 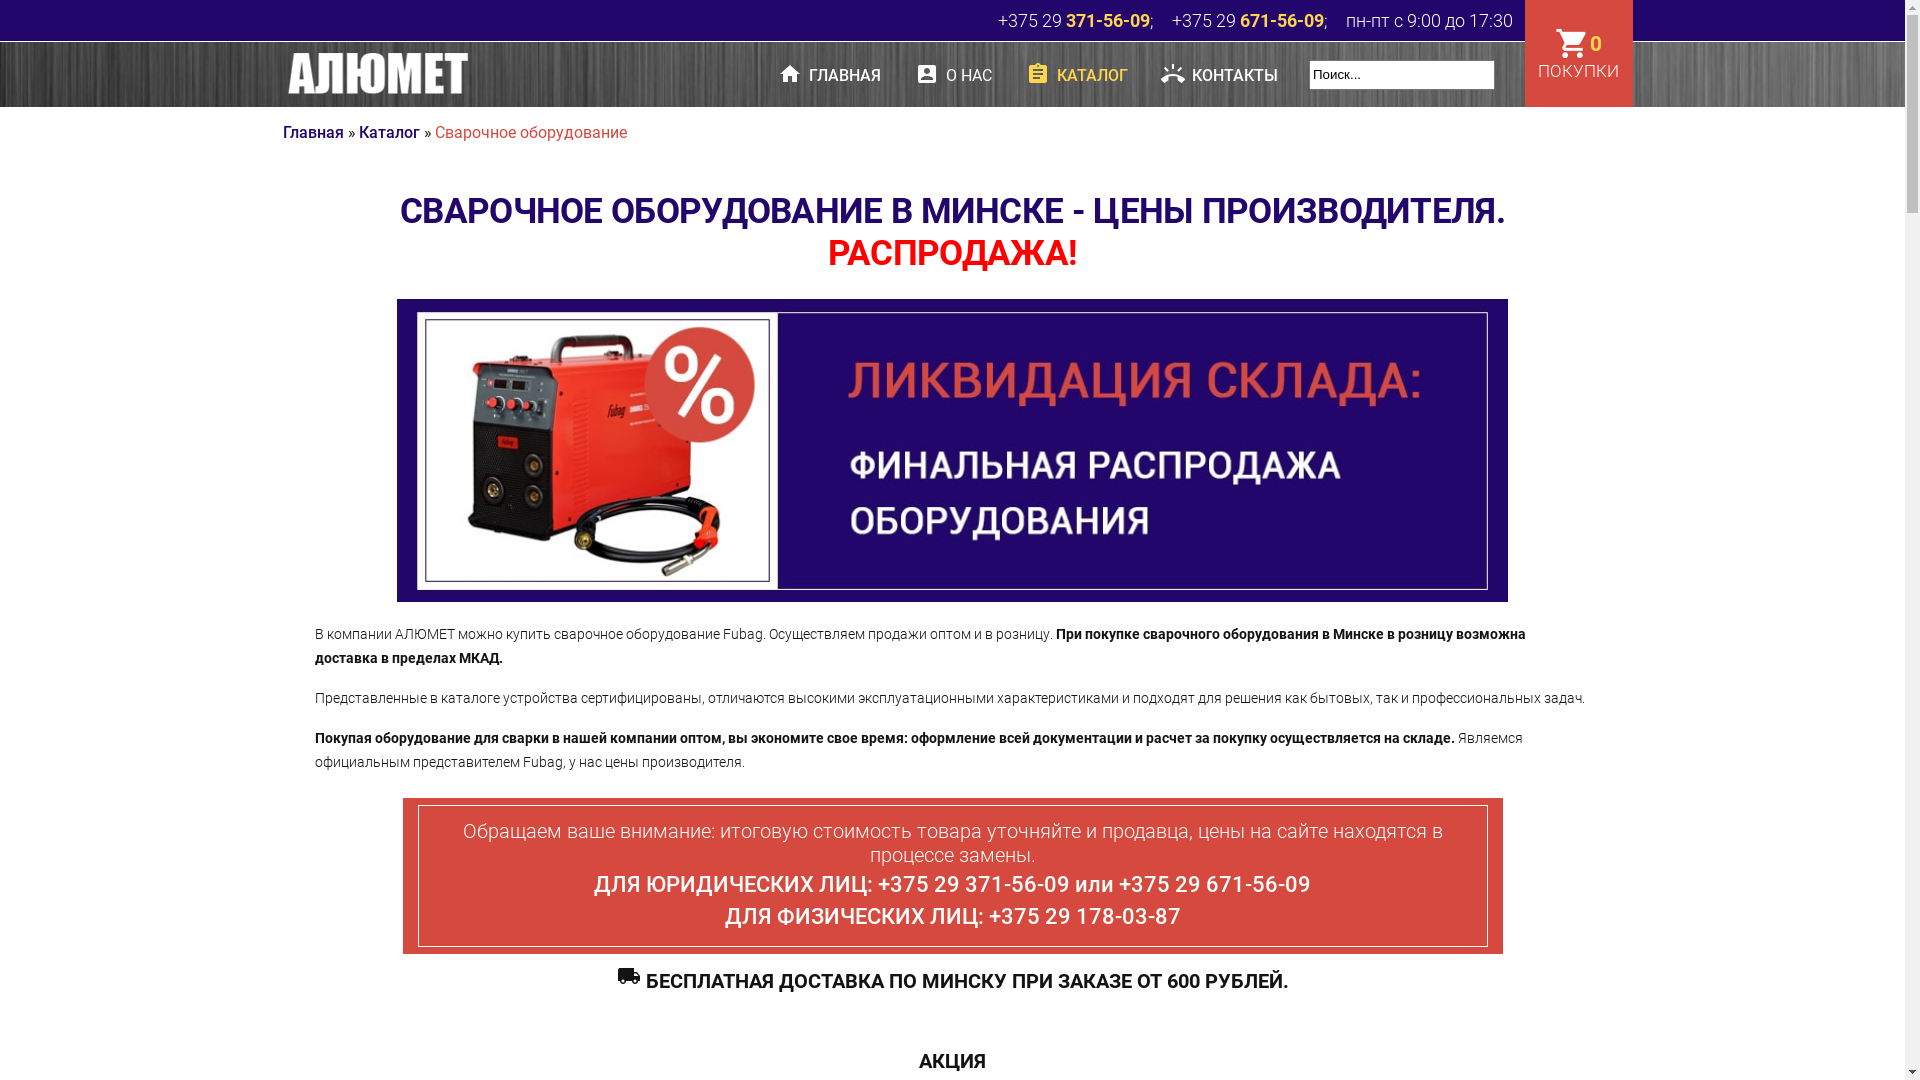 What do you see at coordinates (1257, 20) in the screenshot?
I see `+375 29 671-56-09;` at bounding box center [1257, 20].